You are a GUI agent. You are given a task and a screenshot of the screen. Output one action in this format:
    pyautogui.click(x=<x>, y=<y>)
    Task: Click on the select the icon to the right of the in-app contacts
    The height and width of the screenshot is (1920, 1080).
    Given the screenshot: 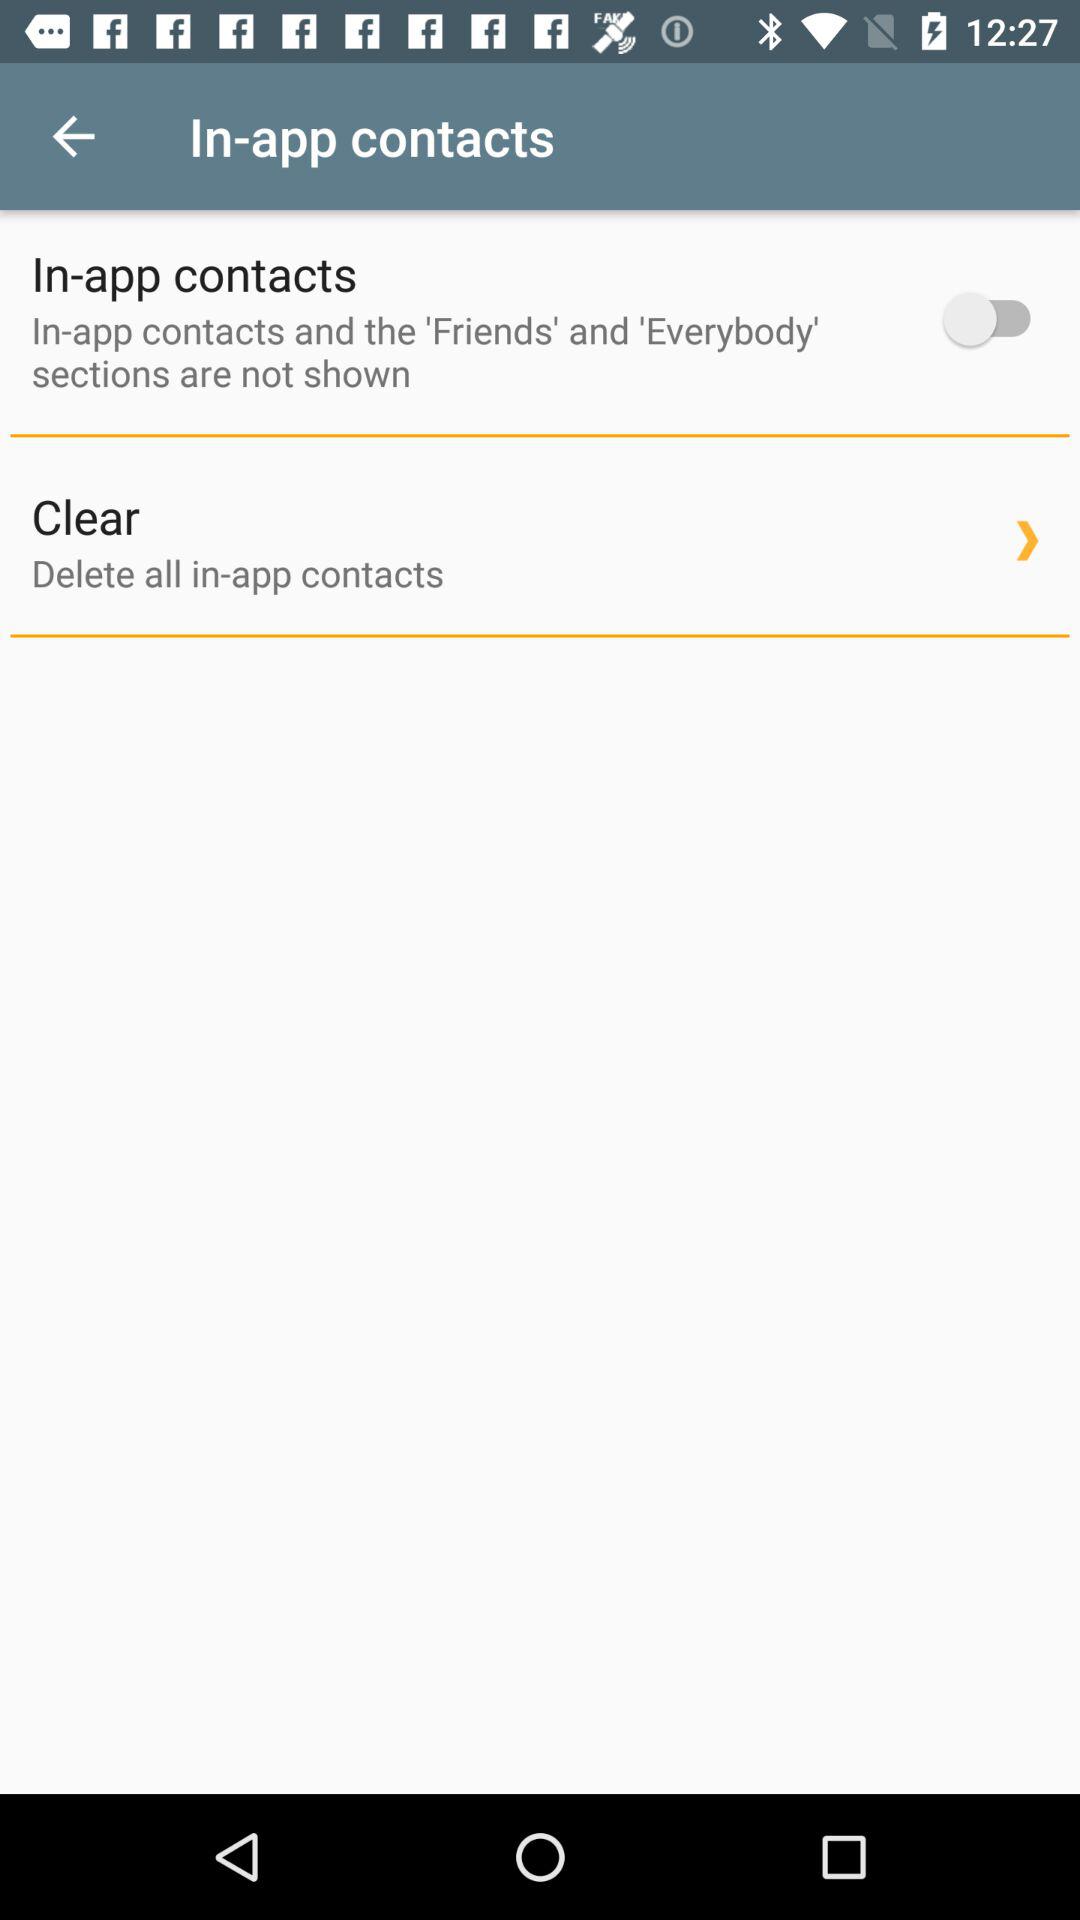 What is the action you would take?
    pyautogui.click(x=996, y=318)
    